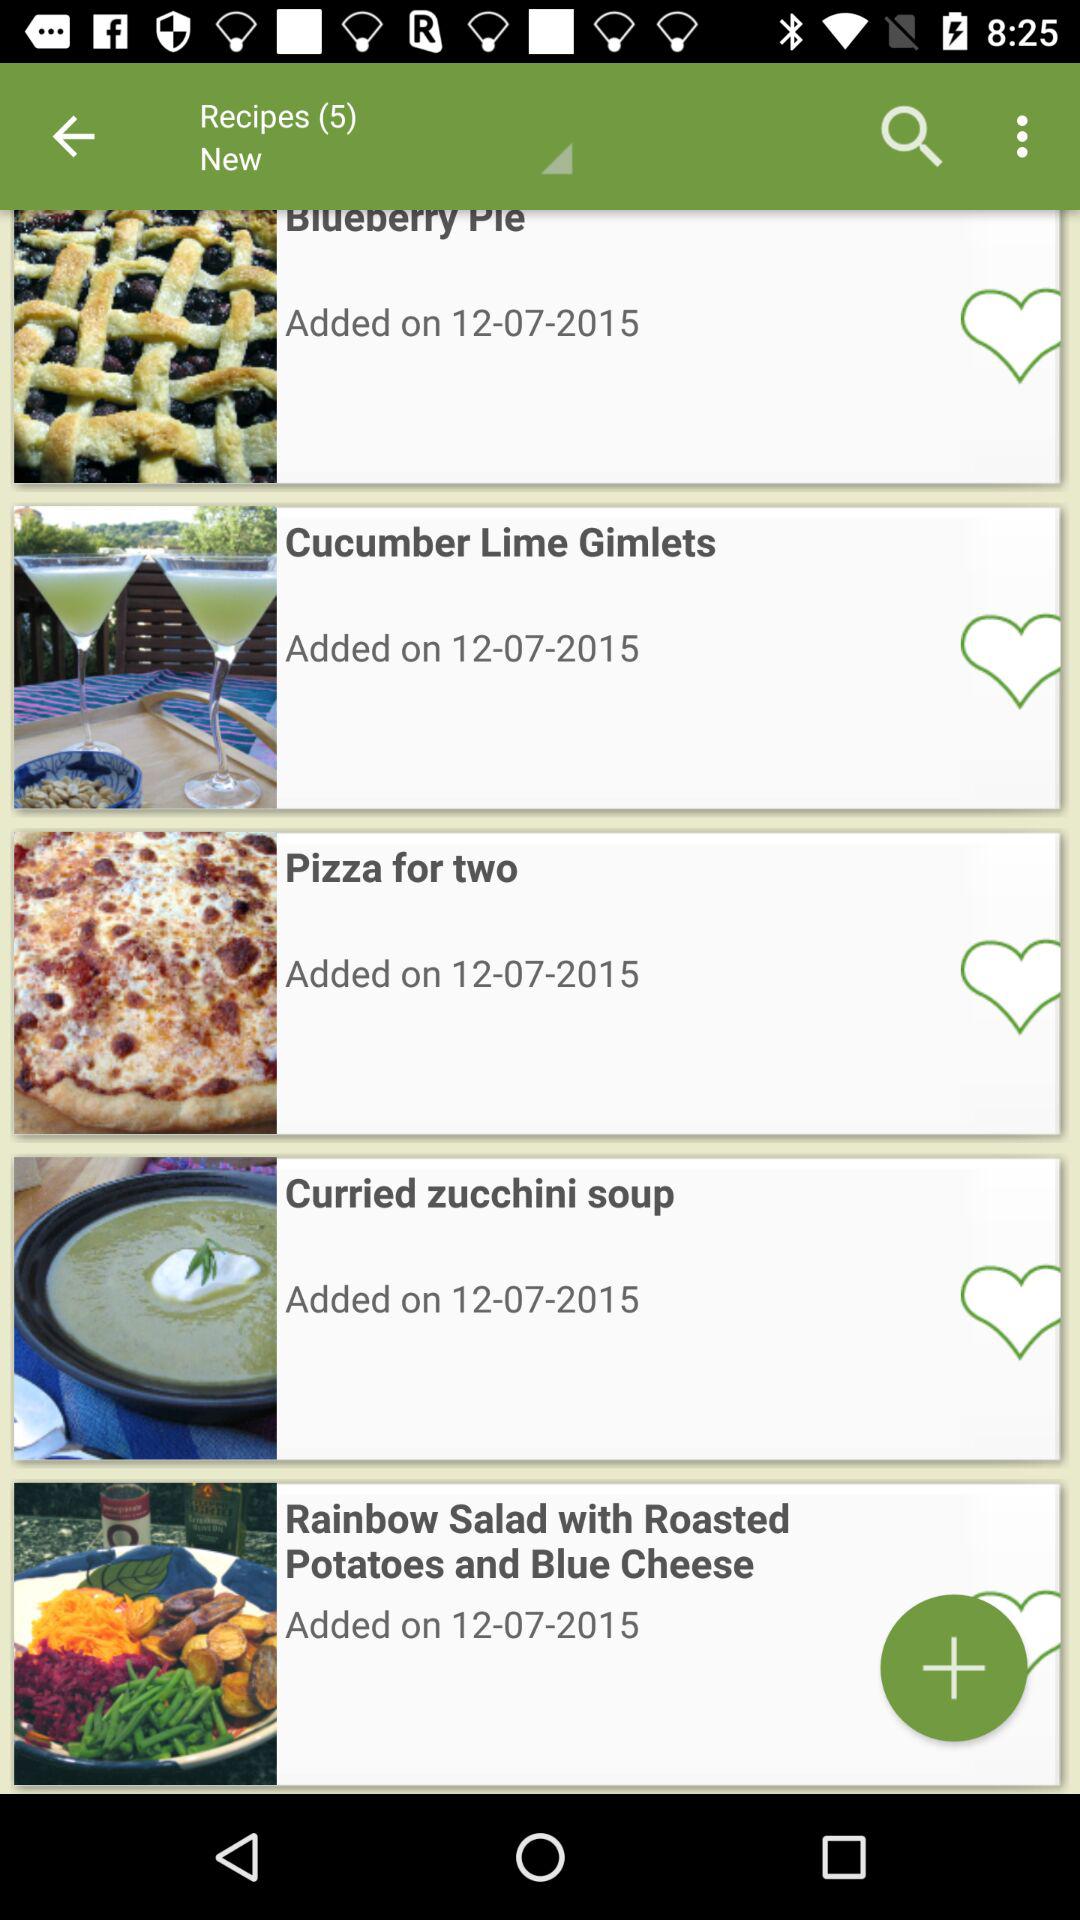  What do you see at coordinates (997, 1311) in the screenshot?
I see `heart like option` at bounding box center [997, 1311].